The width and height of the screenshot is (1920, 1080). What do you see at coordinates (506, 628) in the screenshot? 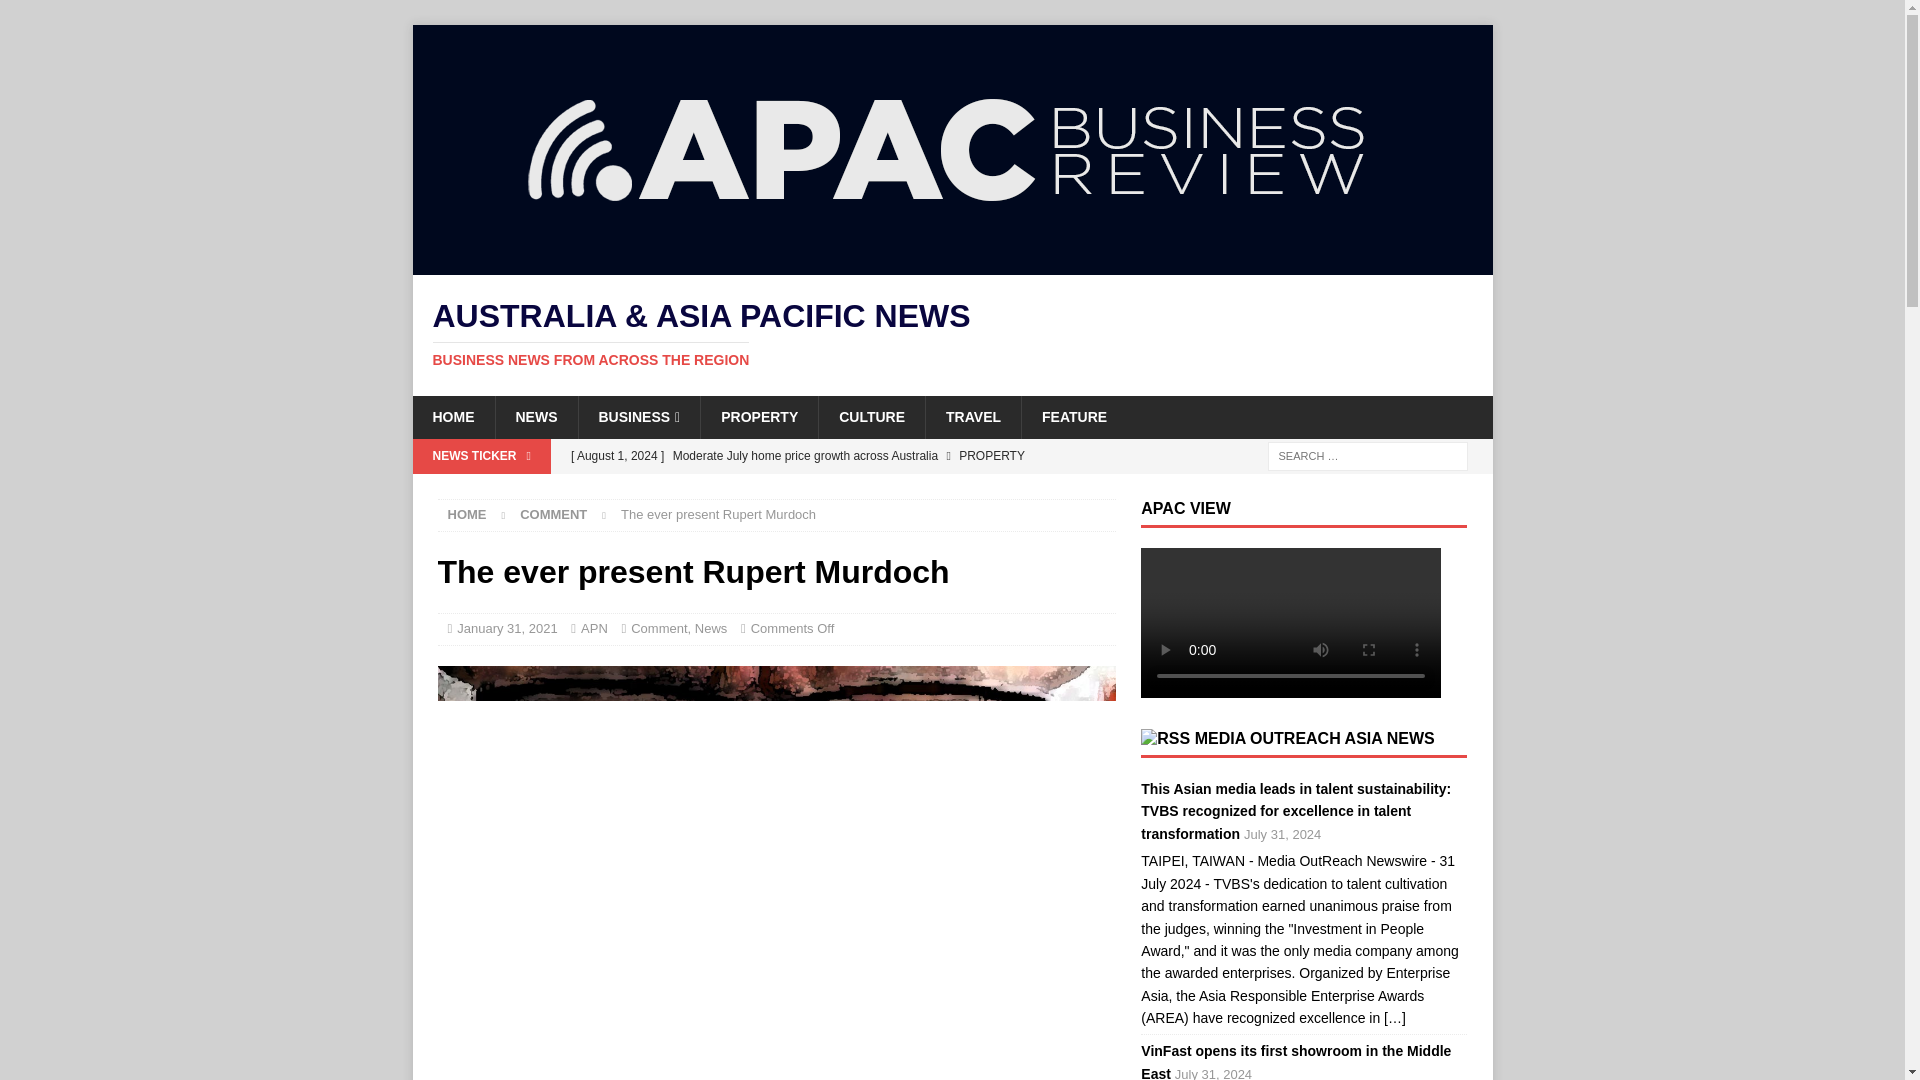
I see `January 31, 2021` at bounding box center [506, 628].